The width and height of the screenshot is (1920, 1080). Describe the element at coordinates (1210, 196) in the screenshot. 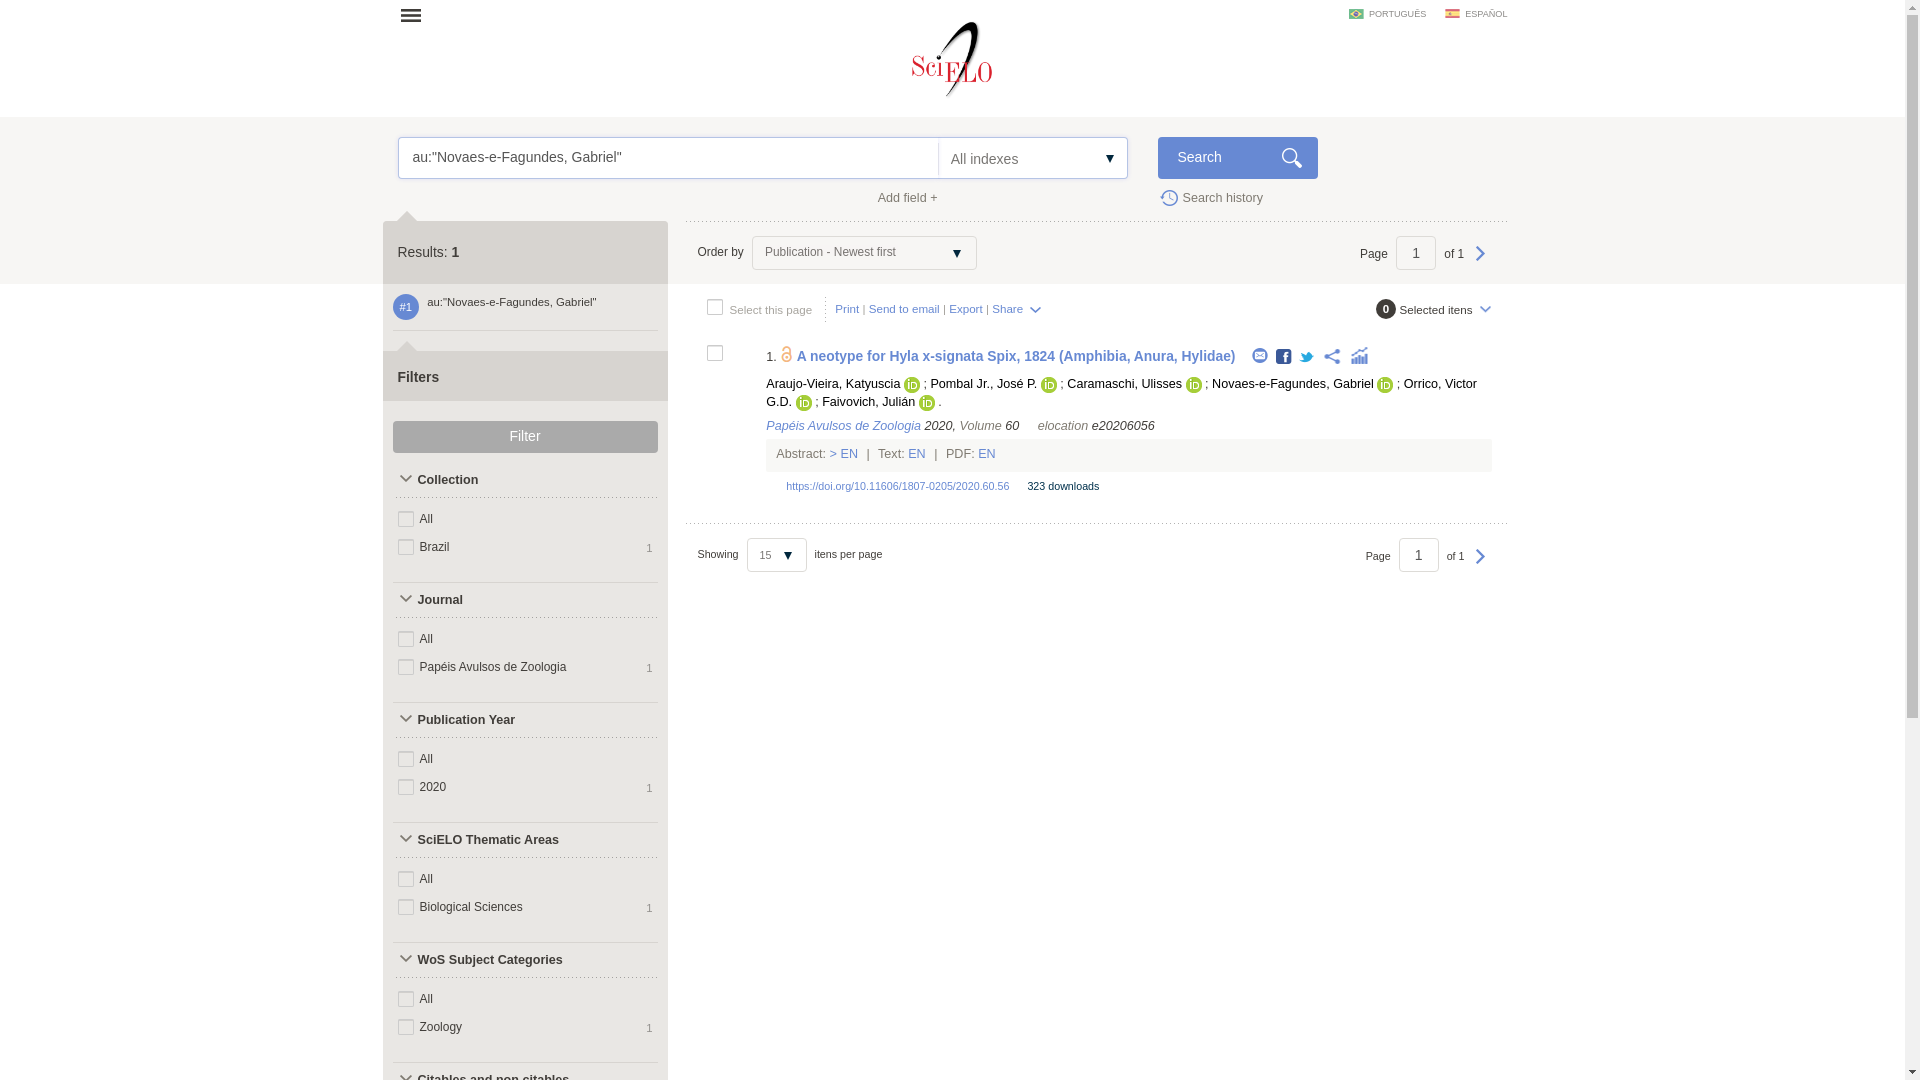

I see `Search history` at that location.